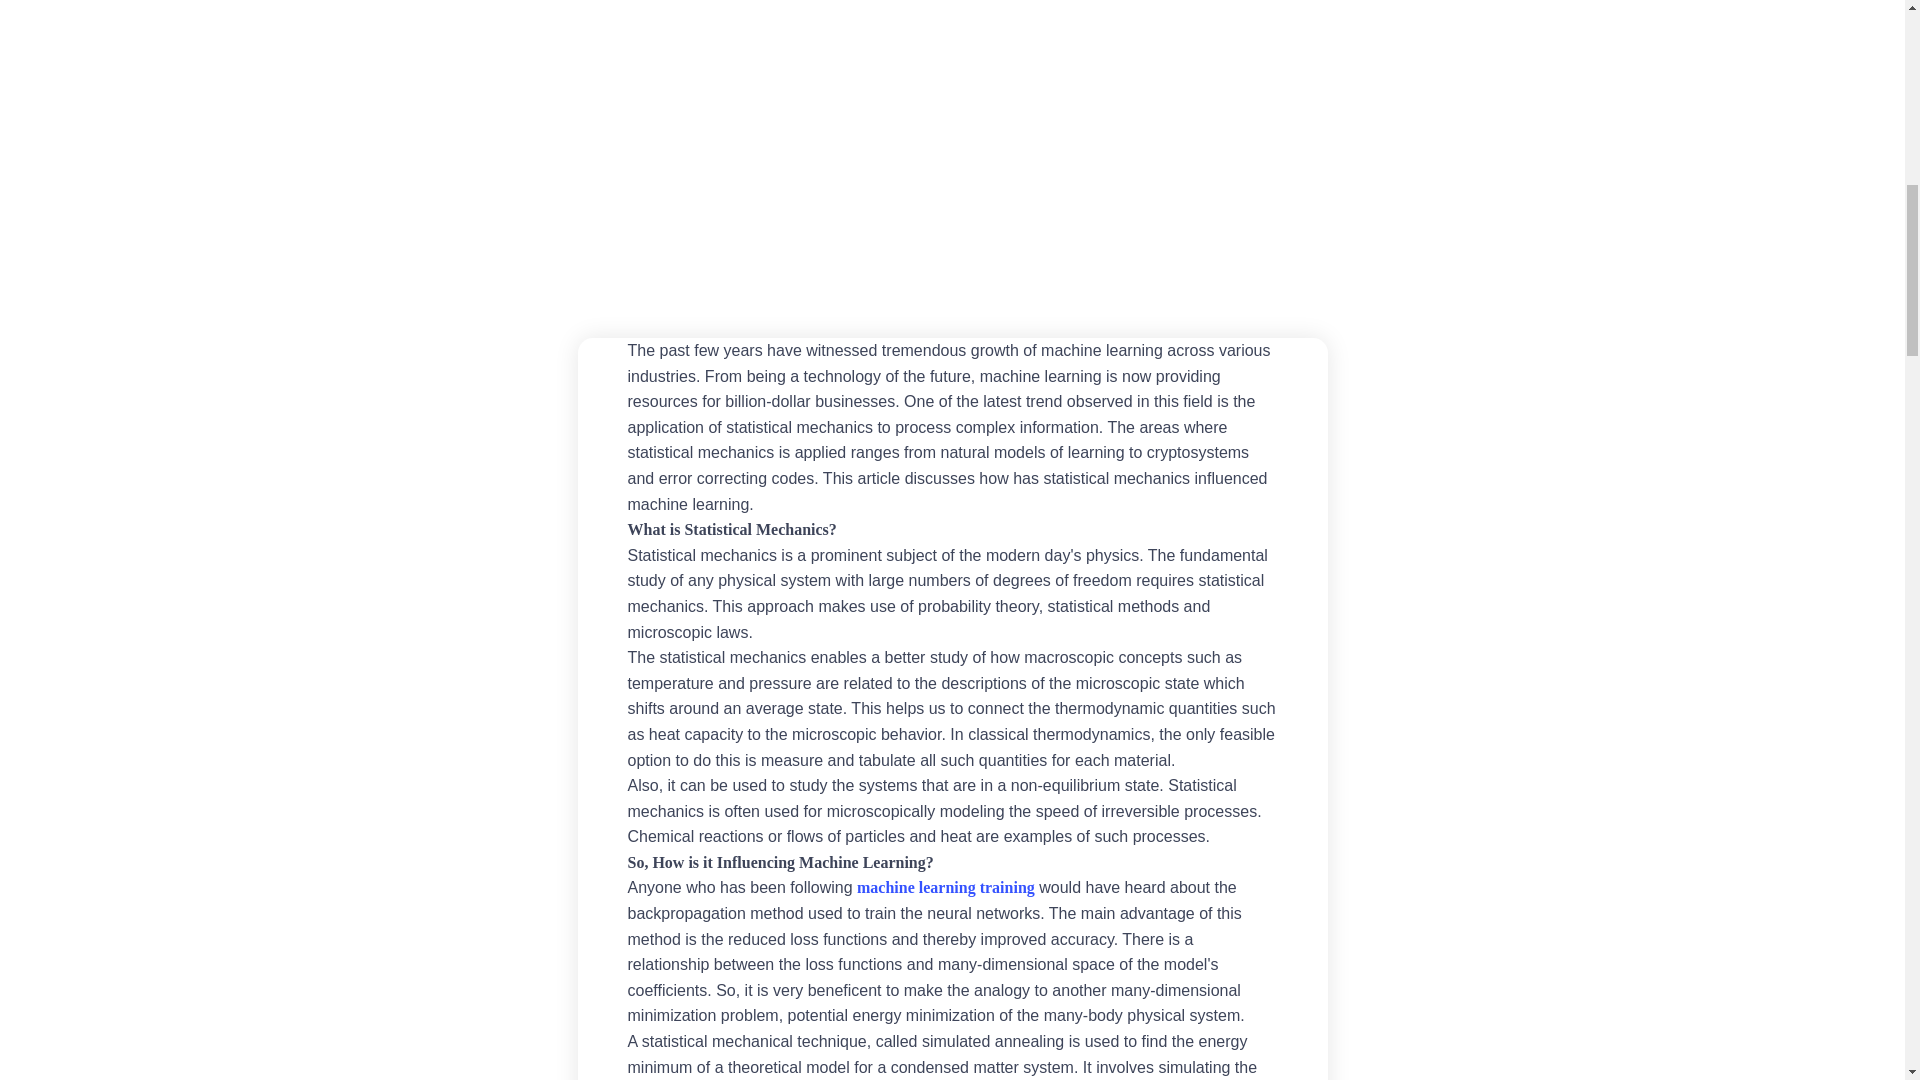  I want to click on machine learning training, so click(945, 888).